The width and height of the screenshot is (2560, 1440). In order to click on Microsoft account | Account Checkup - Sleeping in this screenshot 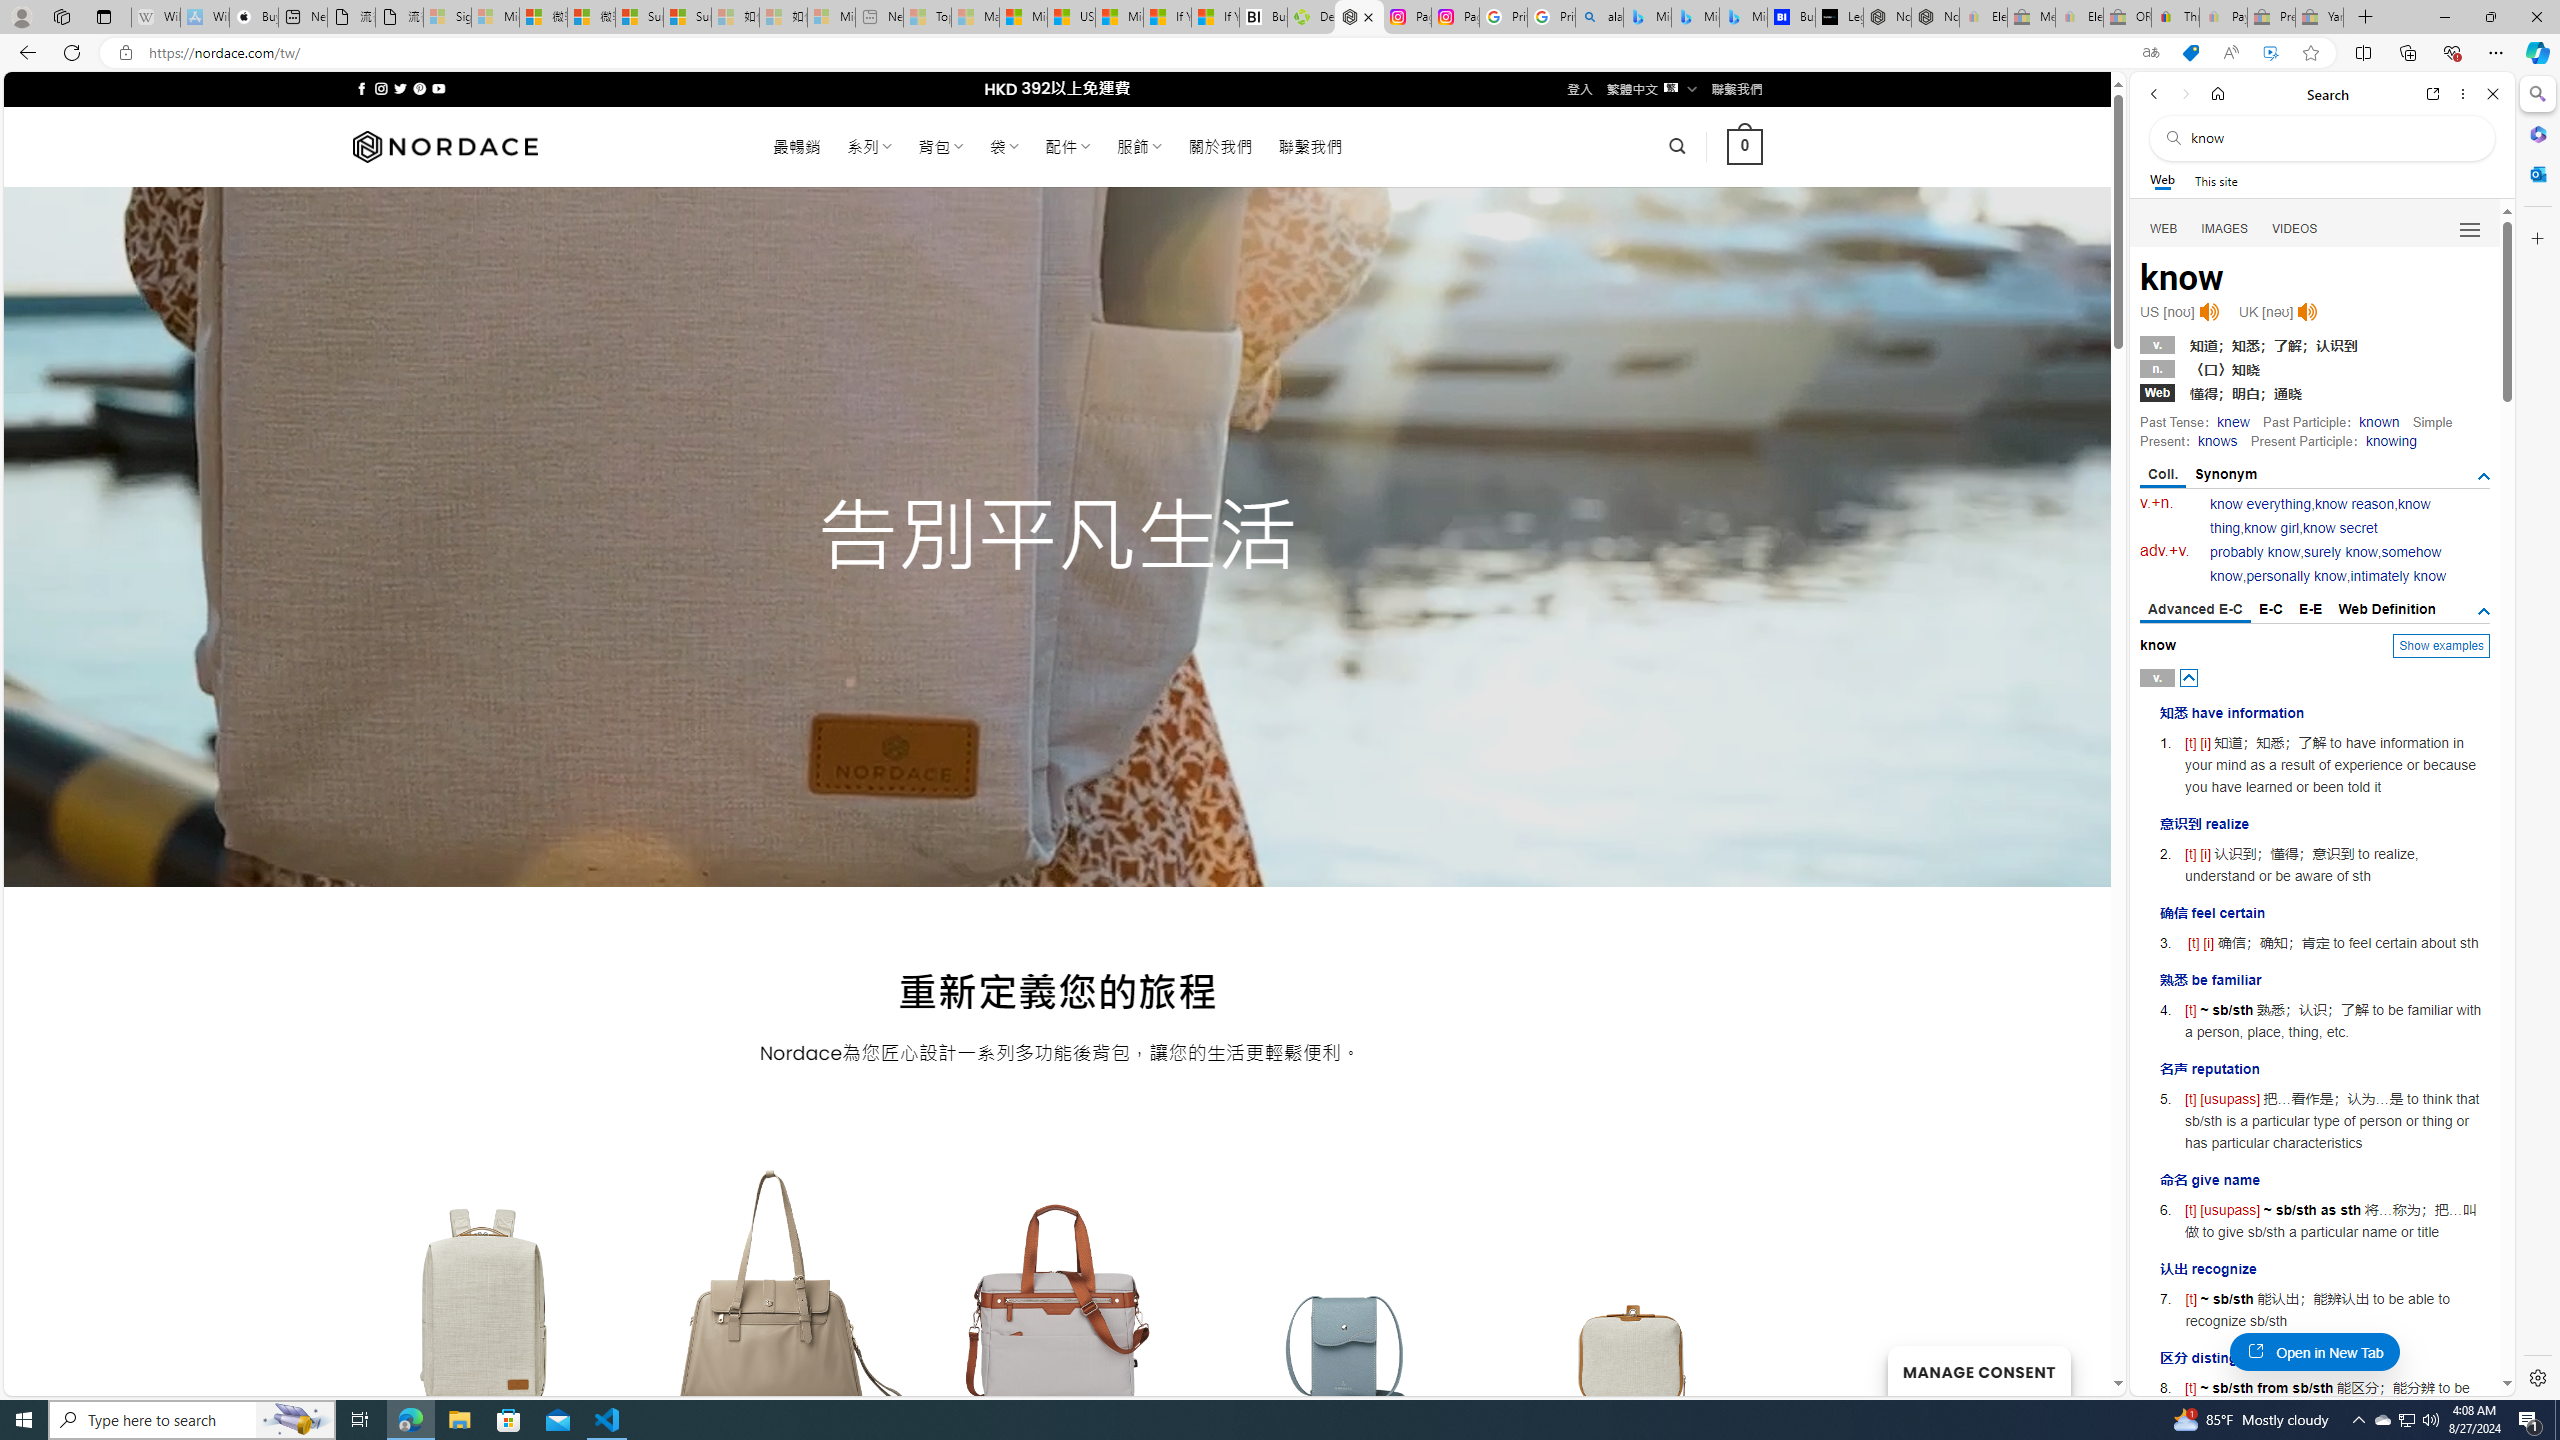, I will do `click(832, 17)`.